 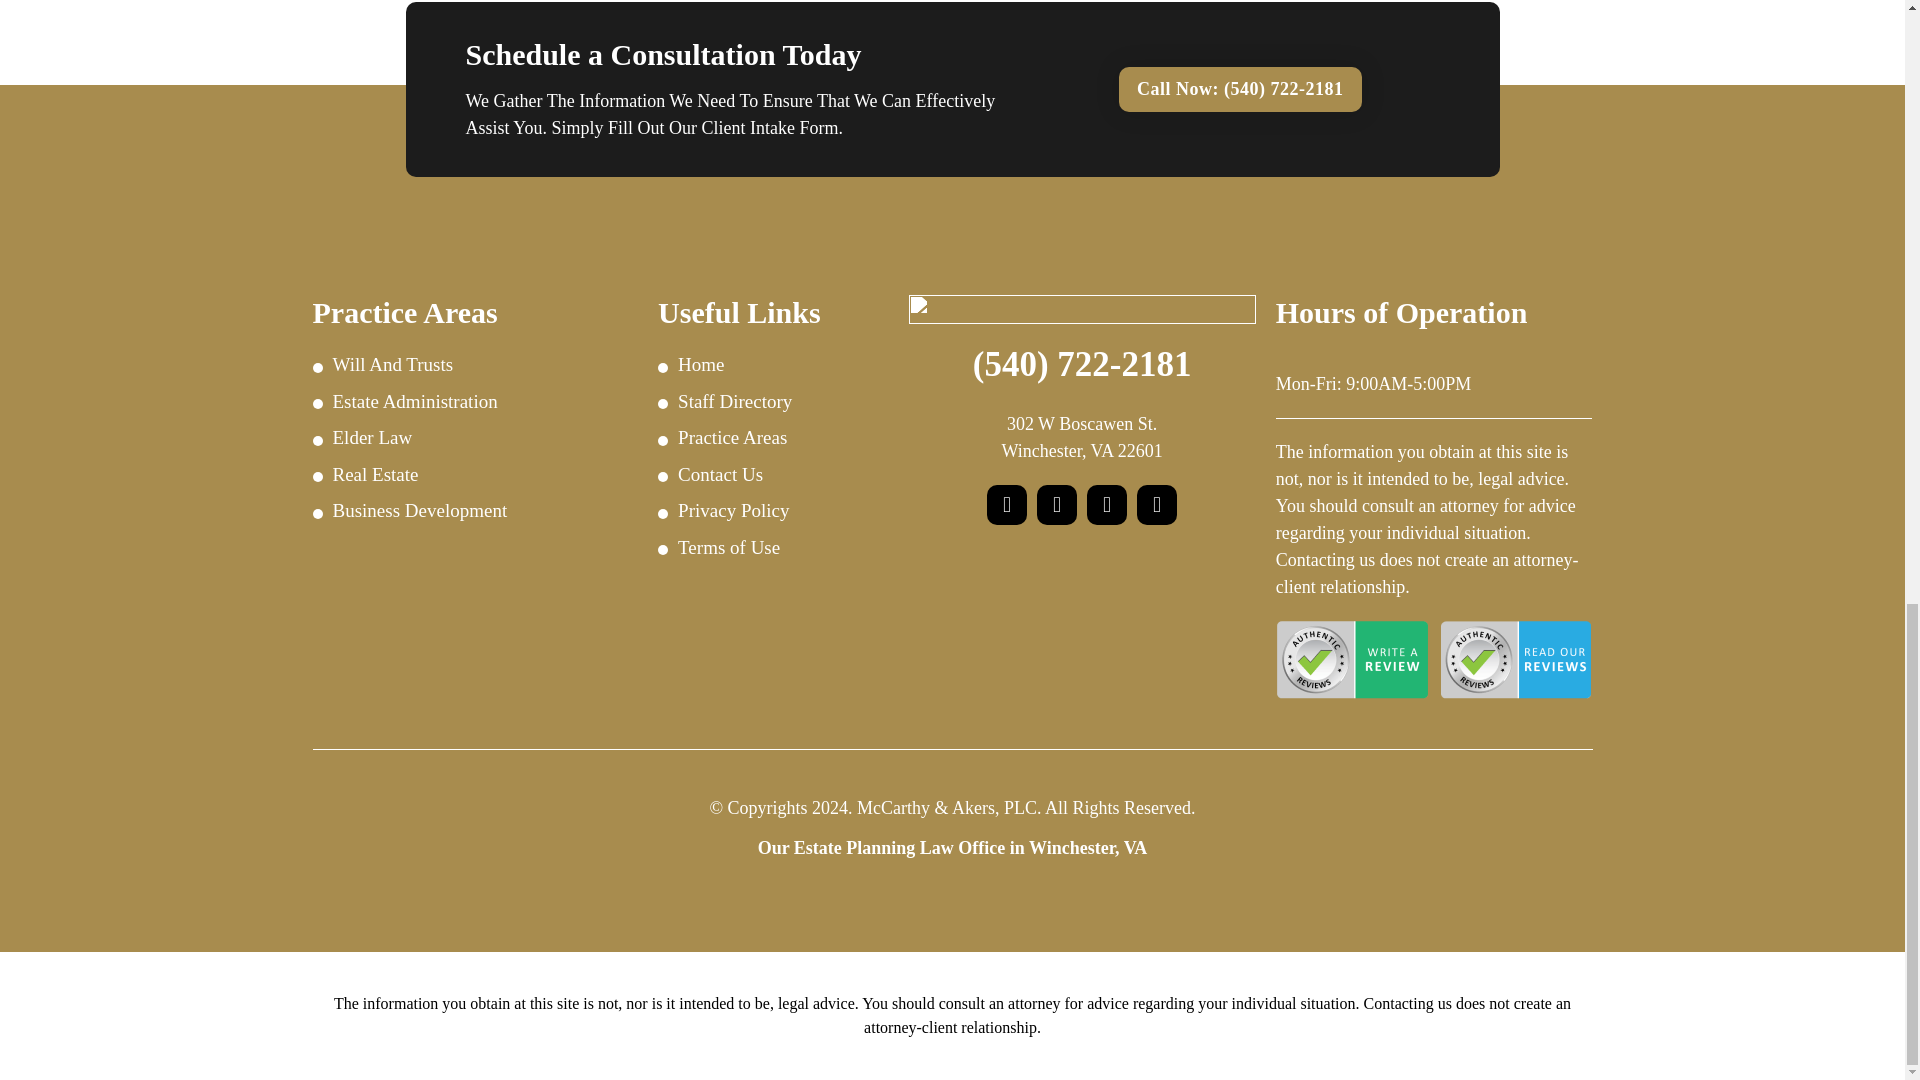 What do you see at coordinates (480, 402) in the screenshot?
I see `Estate Administration` at bounding box center [480, 402].